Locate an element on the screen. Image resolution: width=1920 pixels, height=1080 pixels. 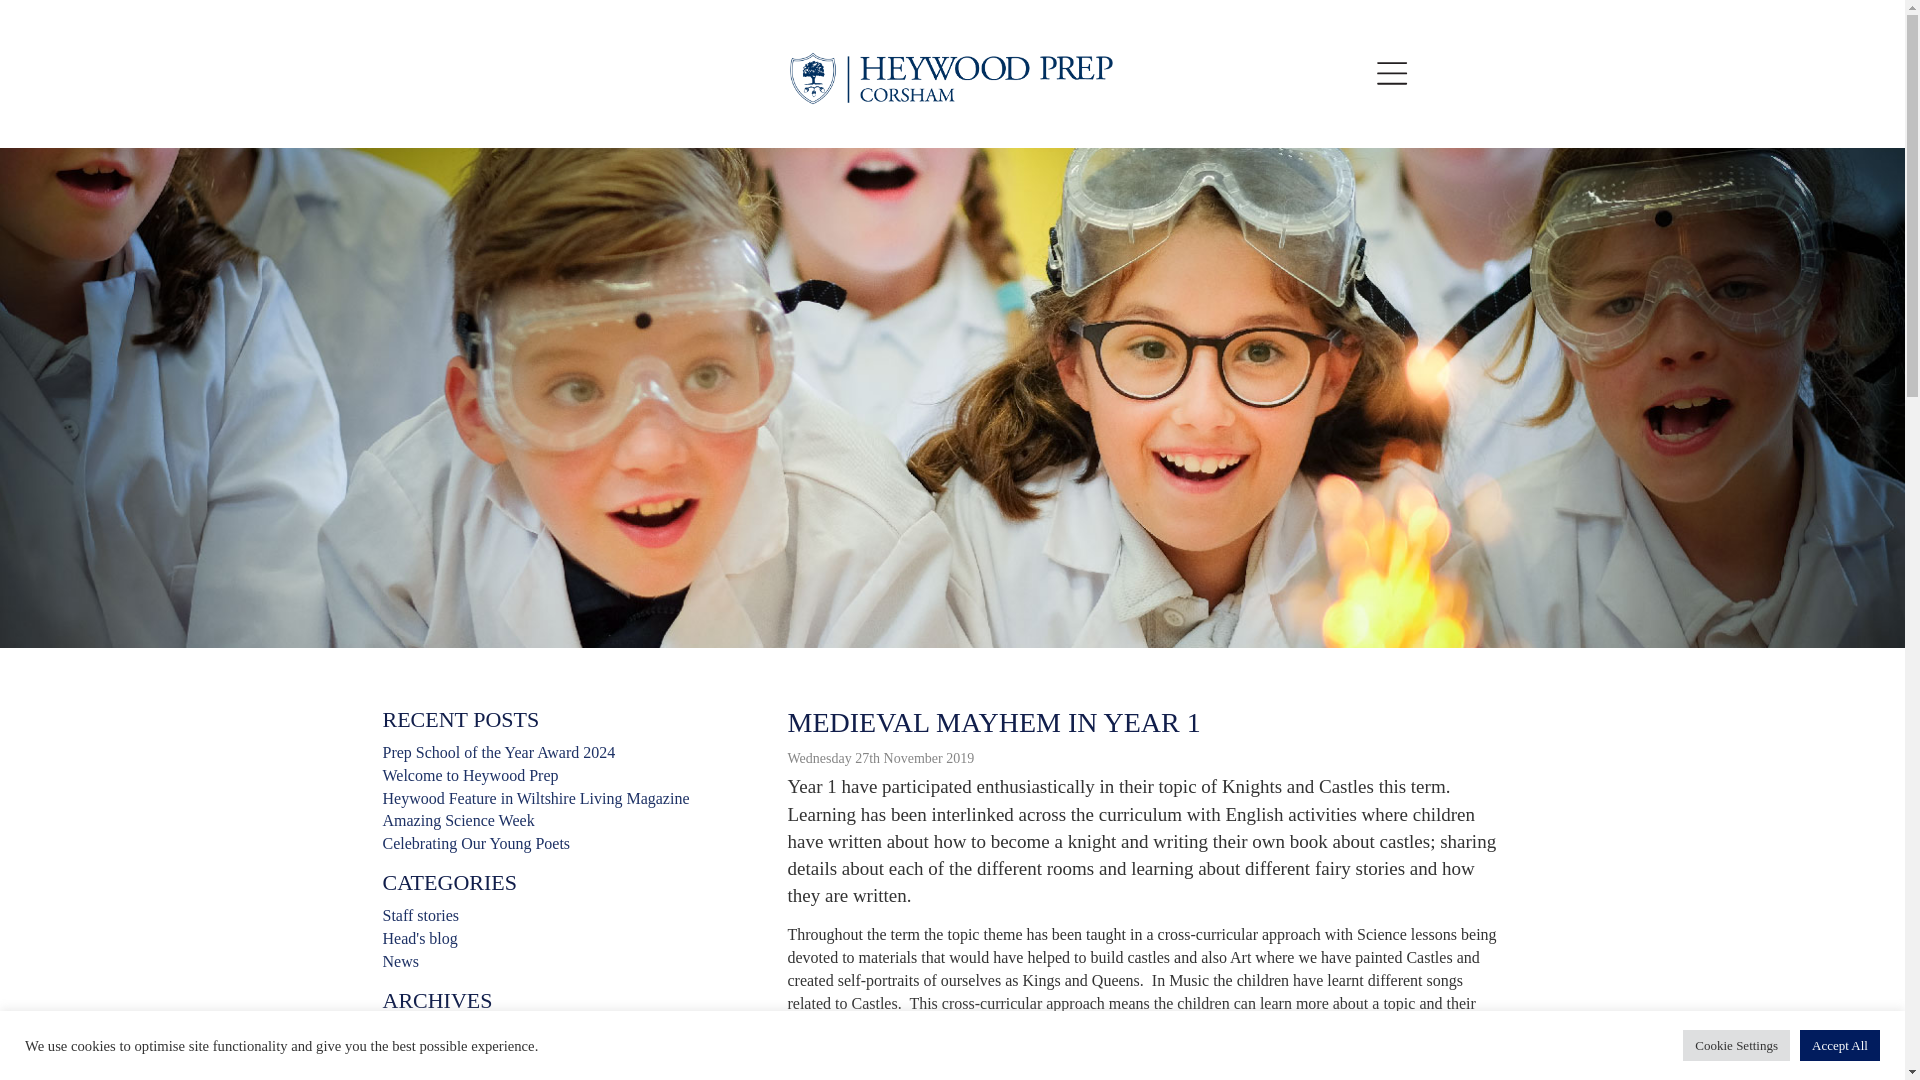
July 2024 is located at coordinates (414, 1033).